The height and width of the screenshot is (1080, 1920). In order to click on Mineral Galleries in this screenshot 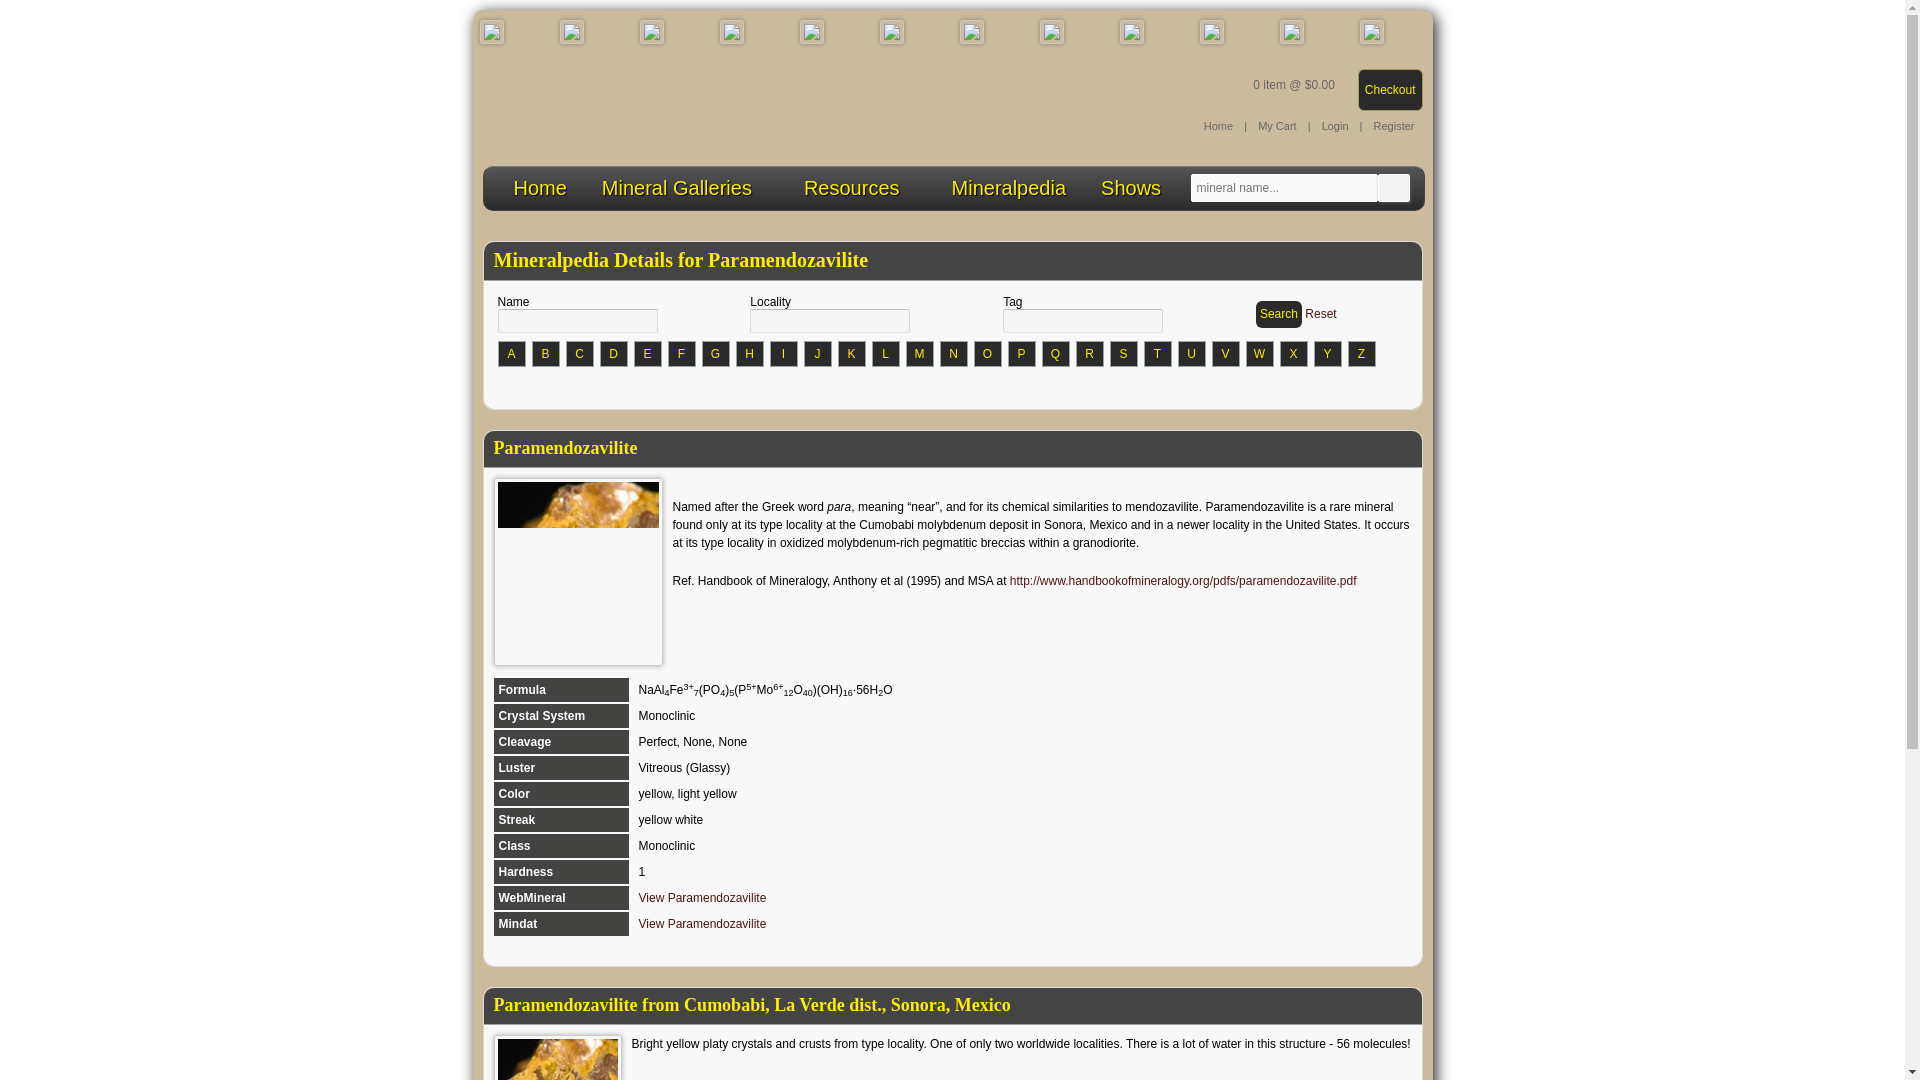, I will do `click(685, 186)`.